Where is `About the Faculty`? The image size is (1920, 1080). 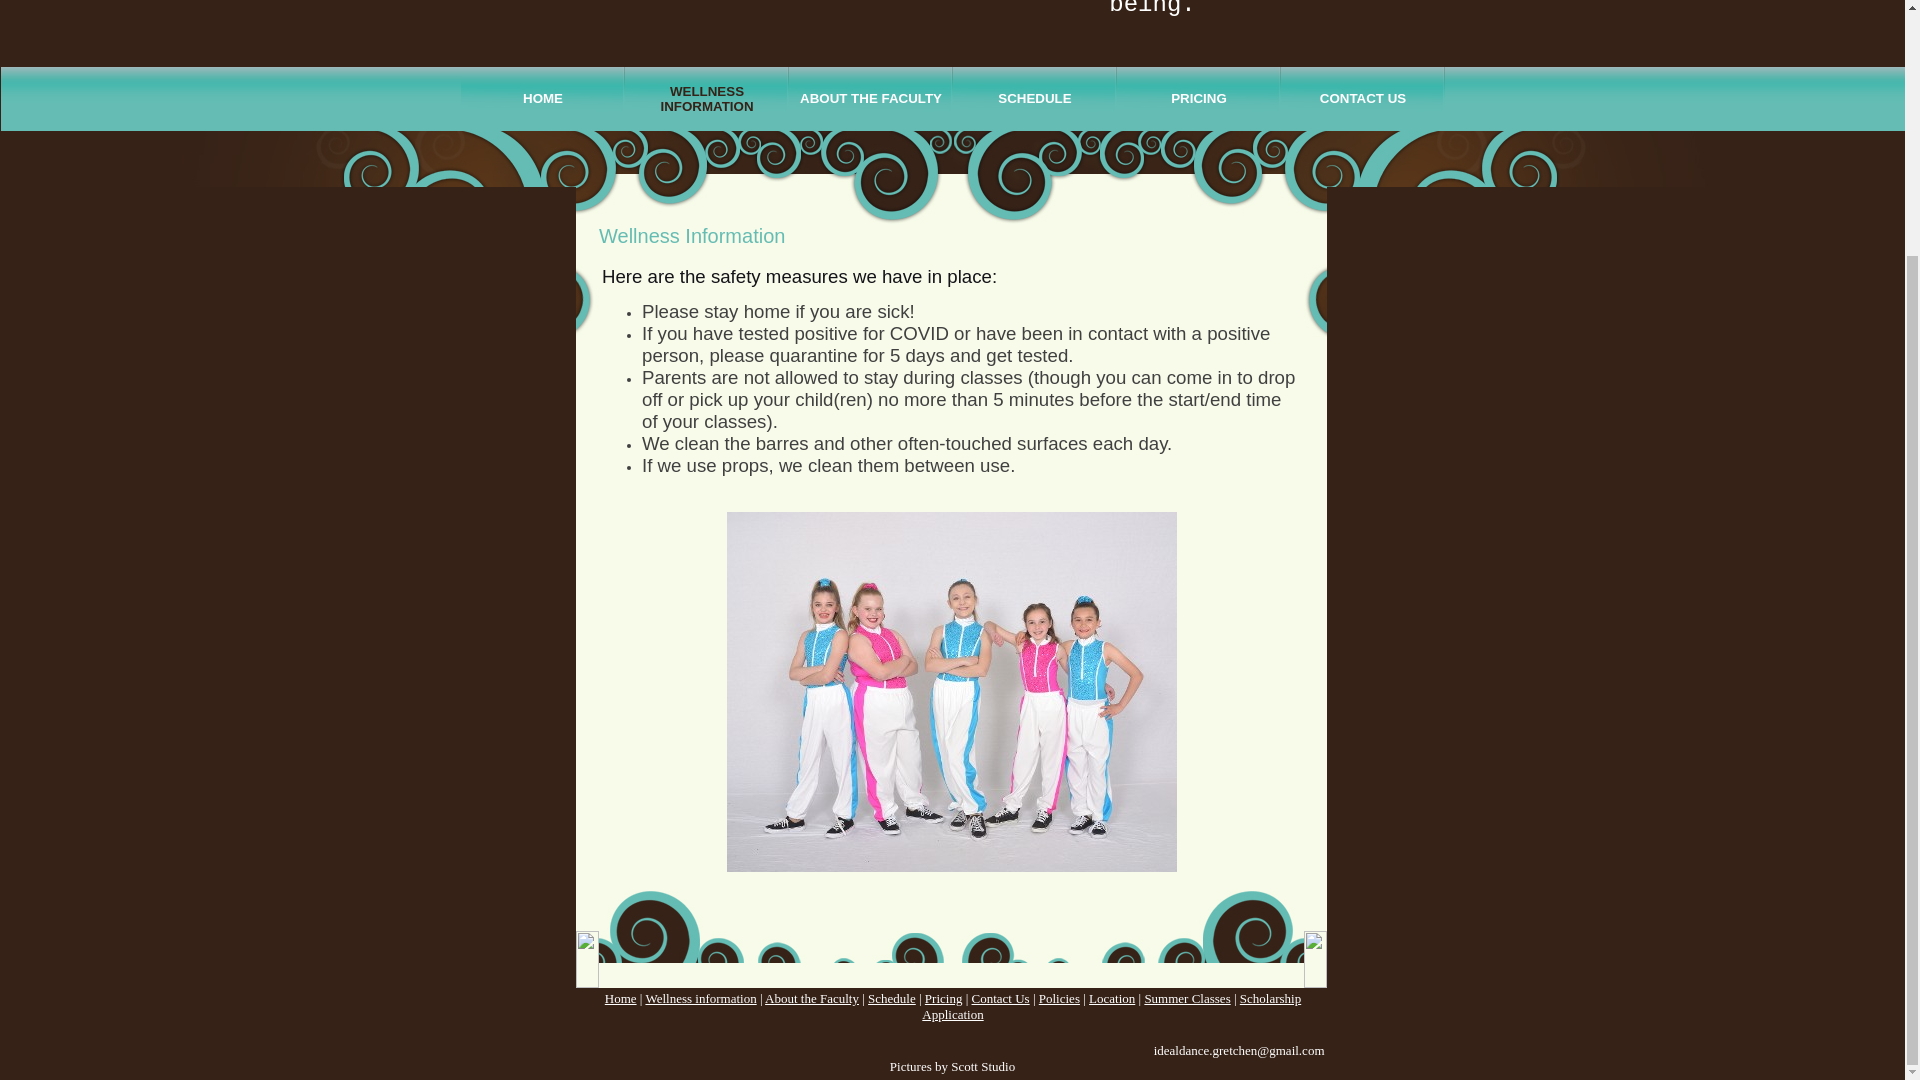 About the Faculty is located at coordinates (811, 998).